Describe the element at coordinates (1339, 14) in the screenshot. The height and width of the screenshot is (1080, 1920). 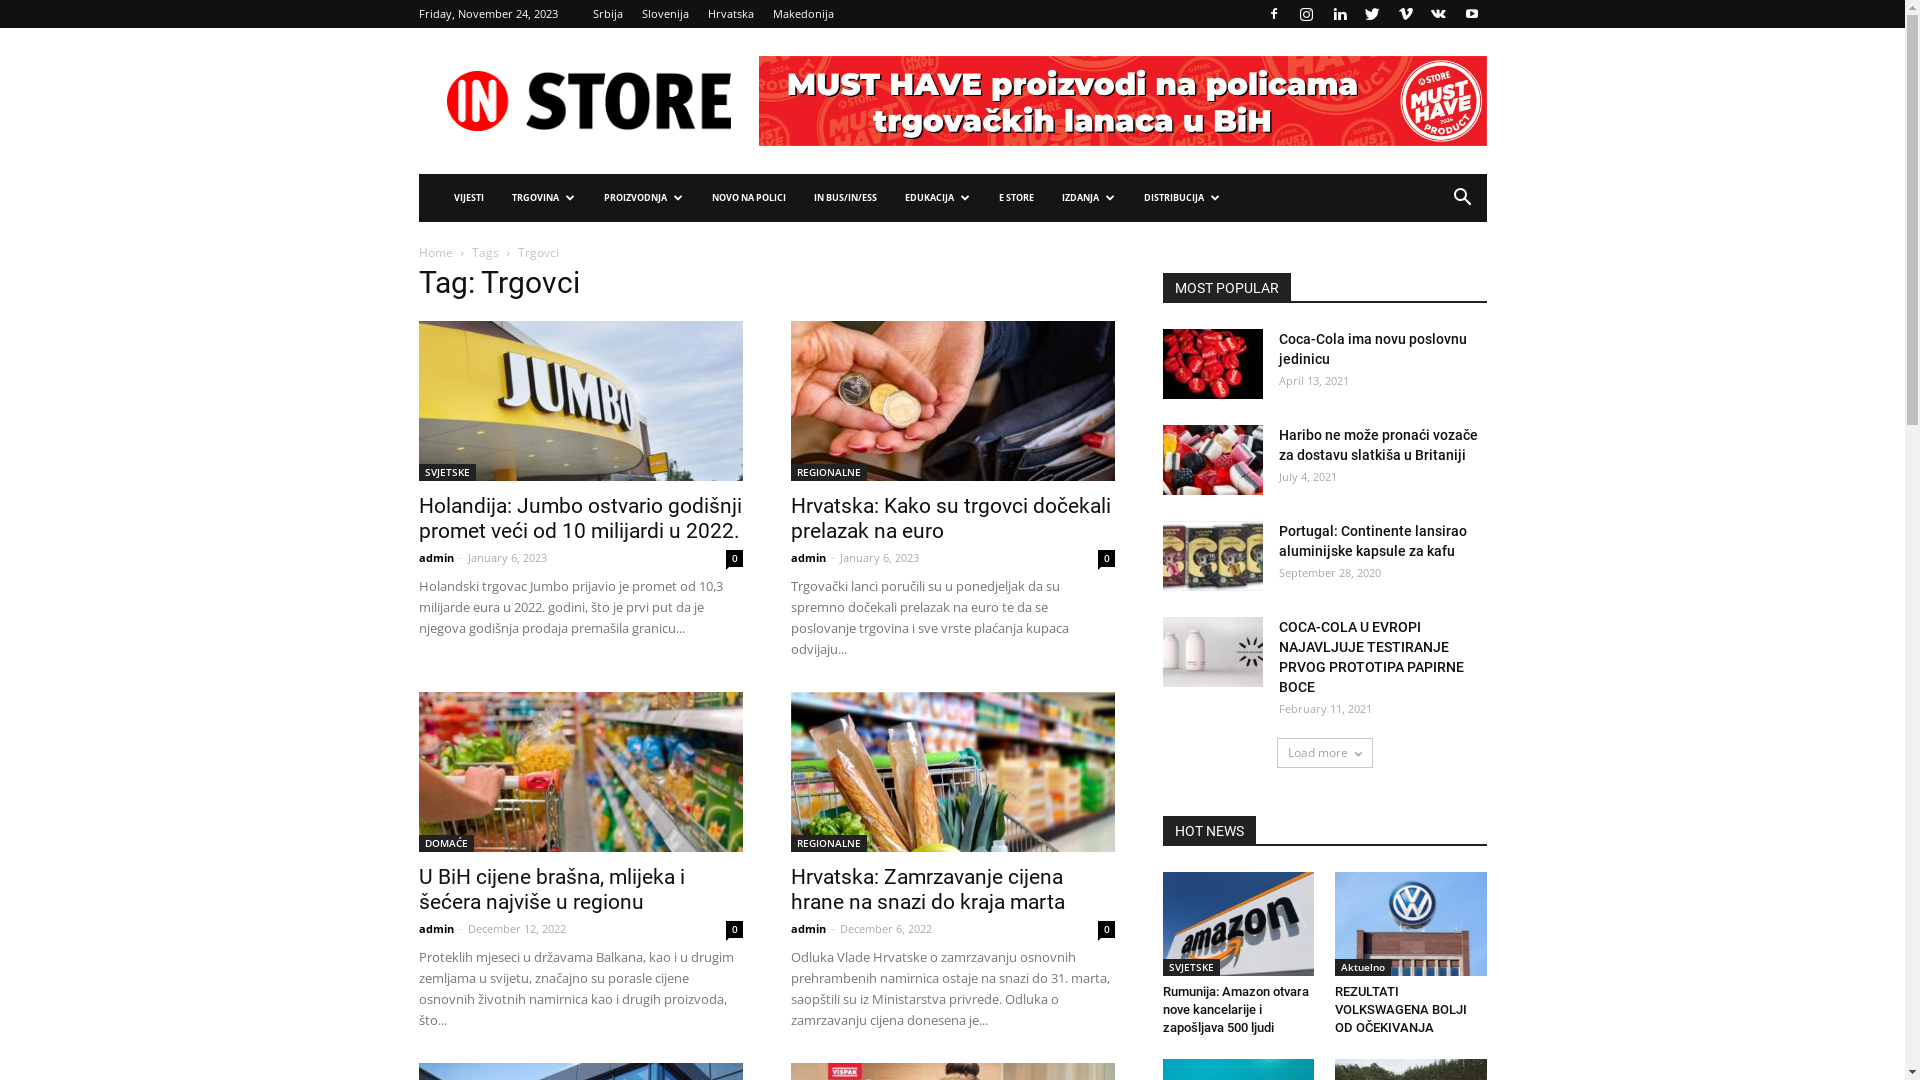
I see `Linkedin` at that location.